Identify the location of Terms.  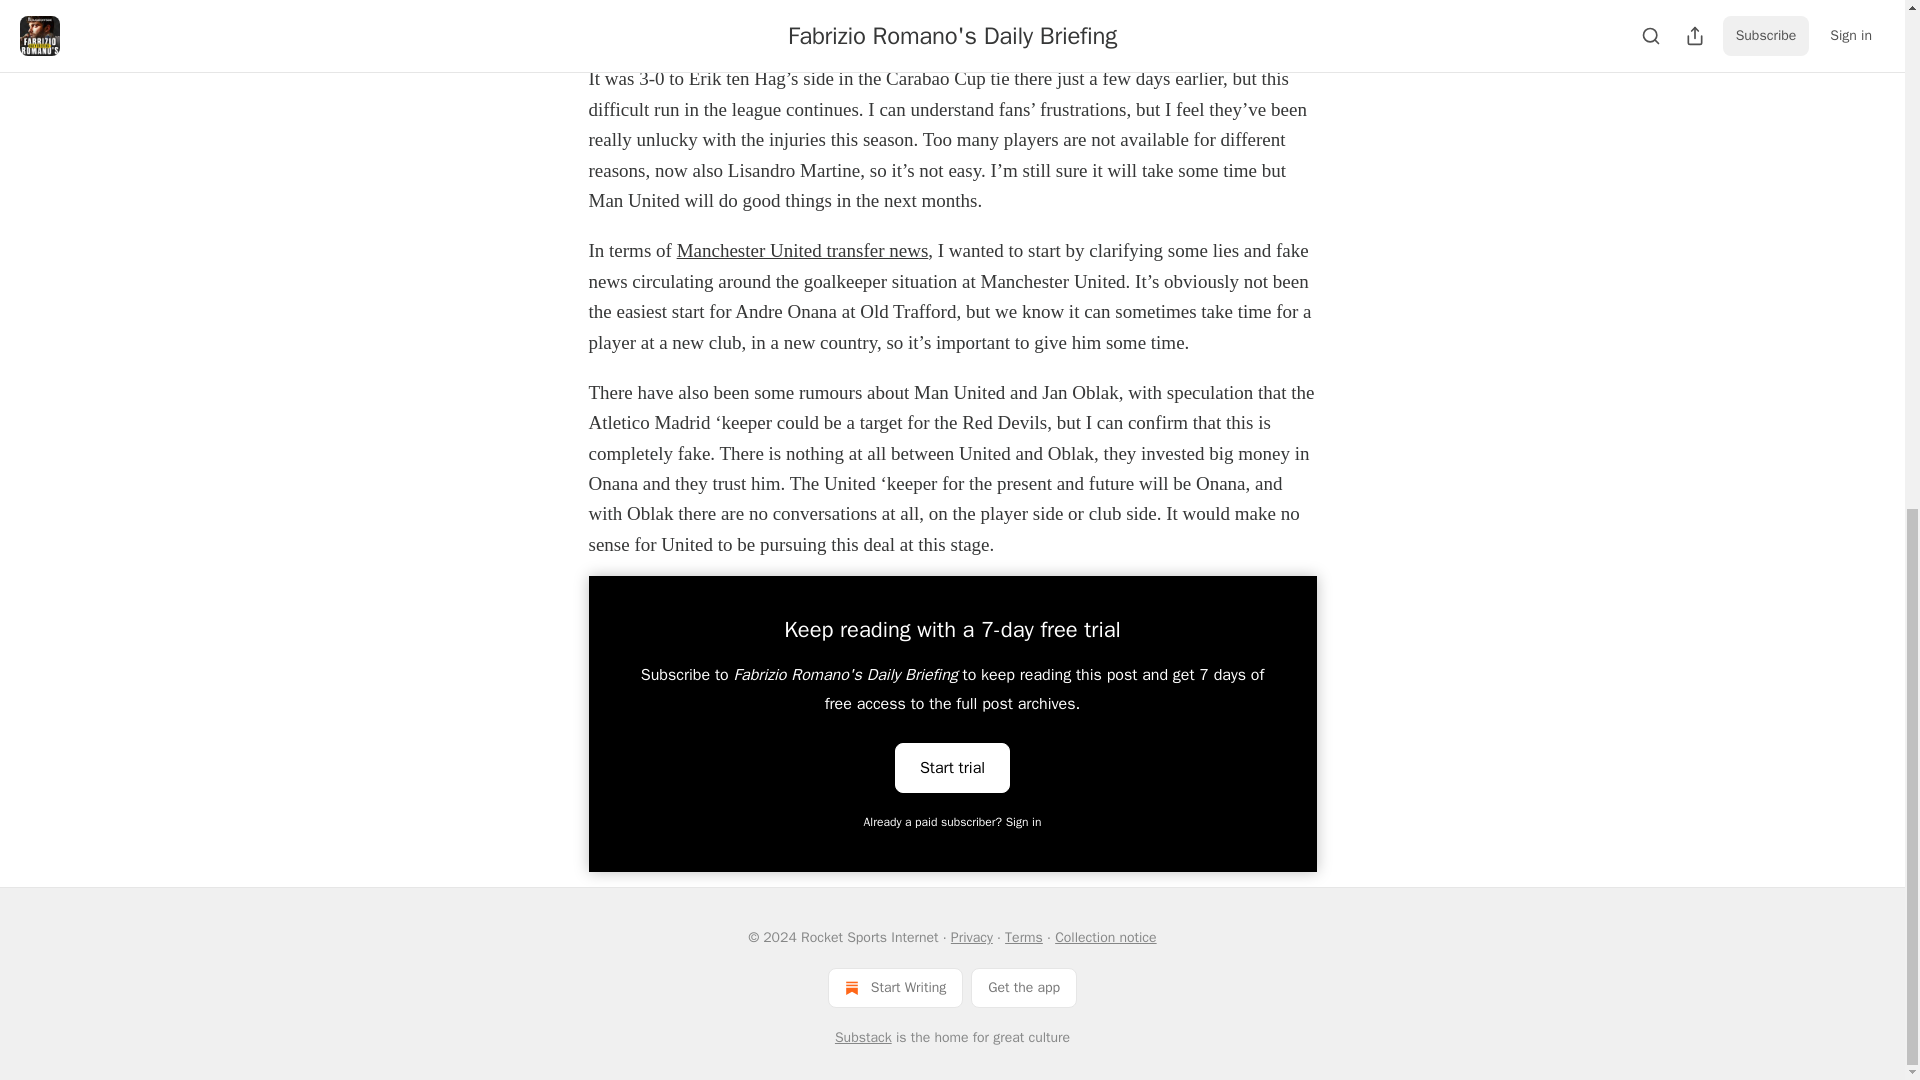
(1023, 937).